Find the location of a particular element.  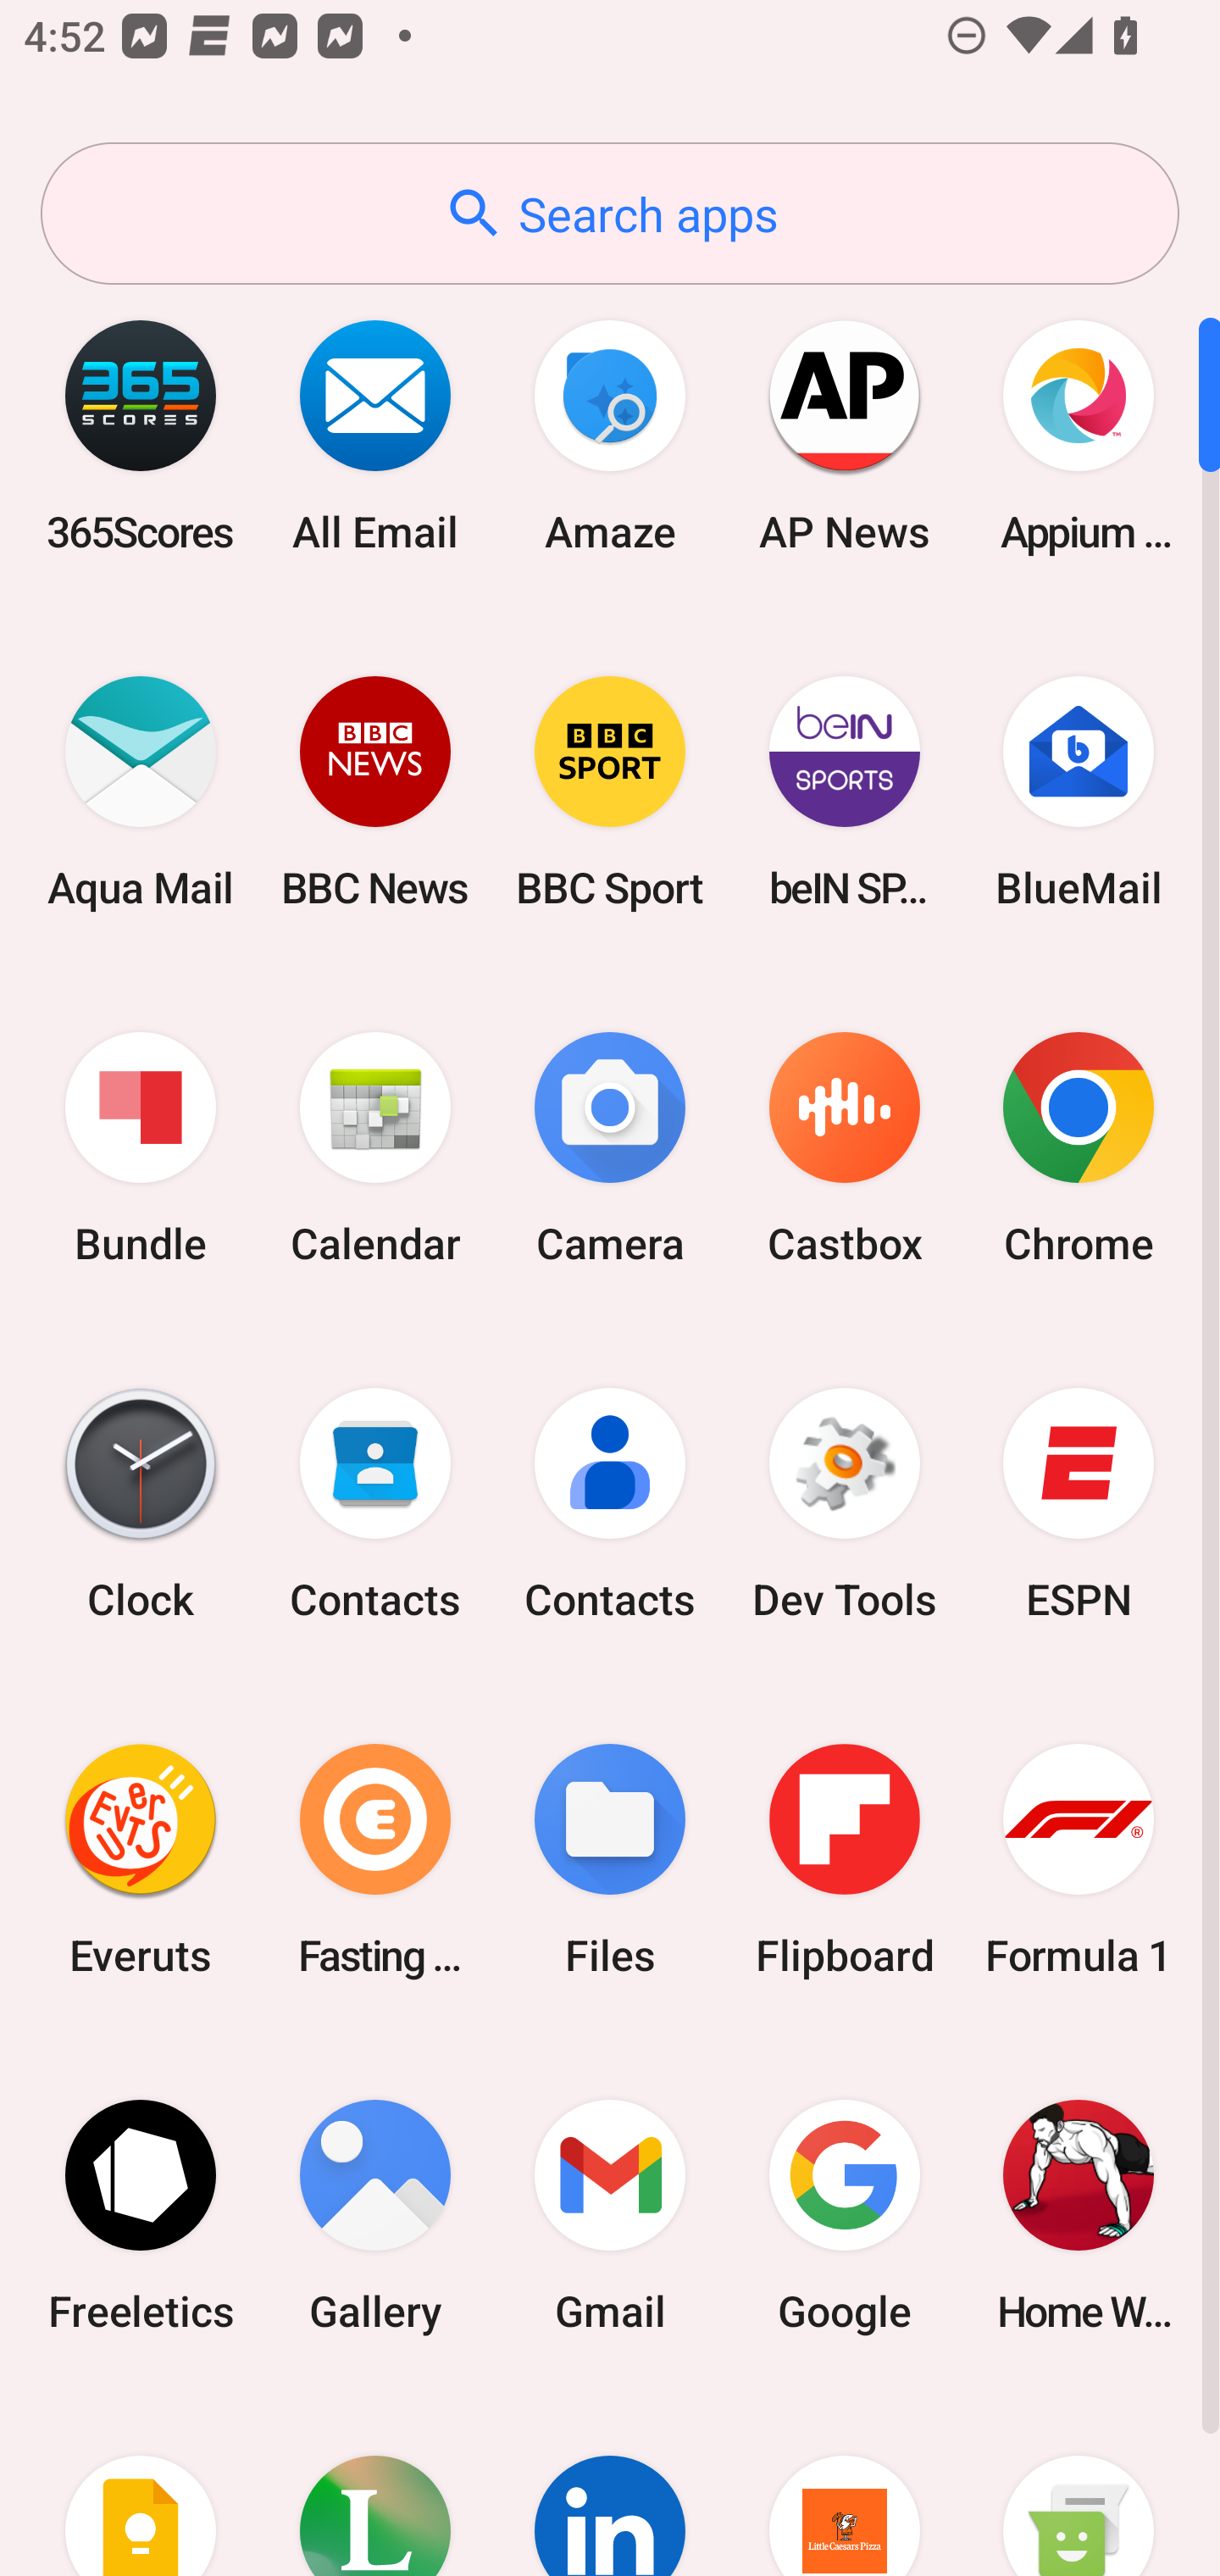

ESPN is located at coordinates (1079, 1504).